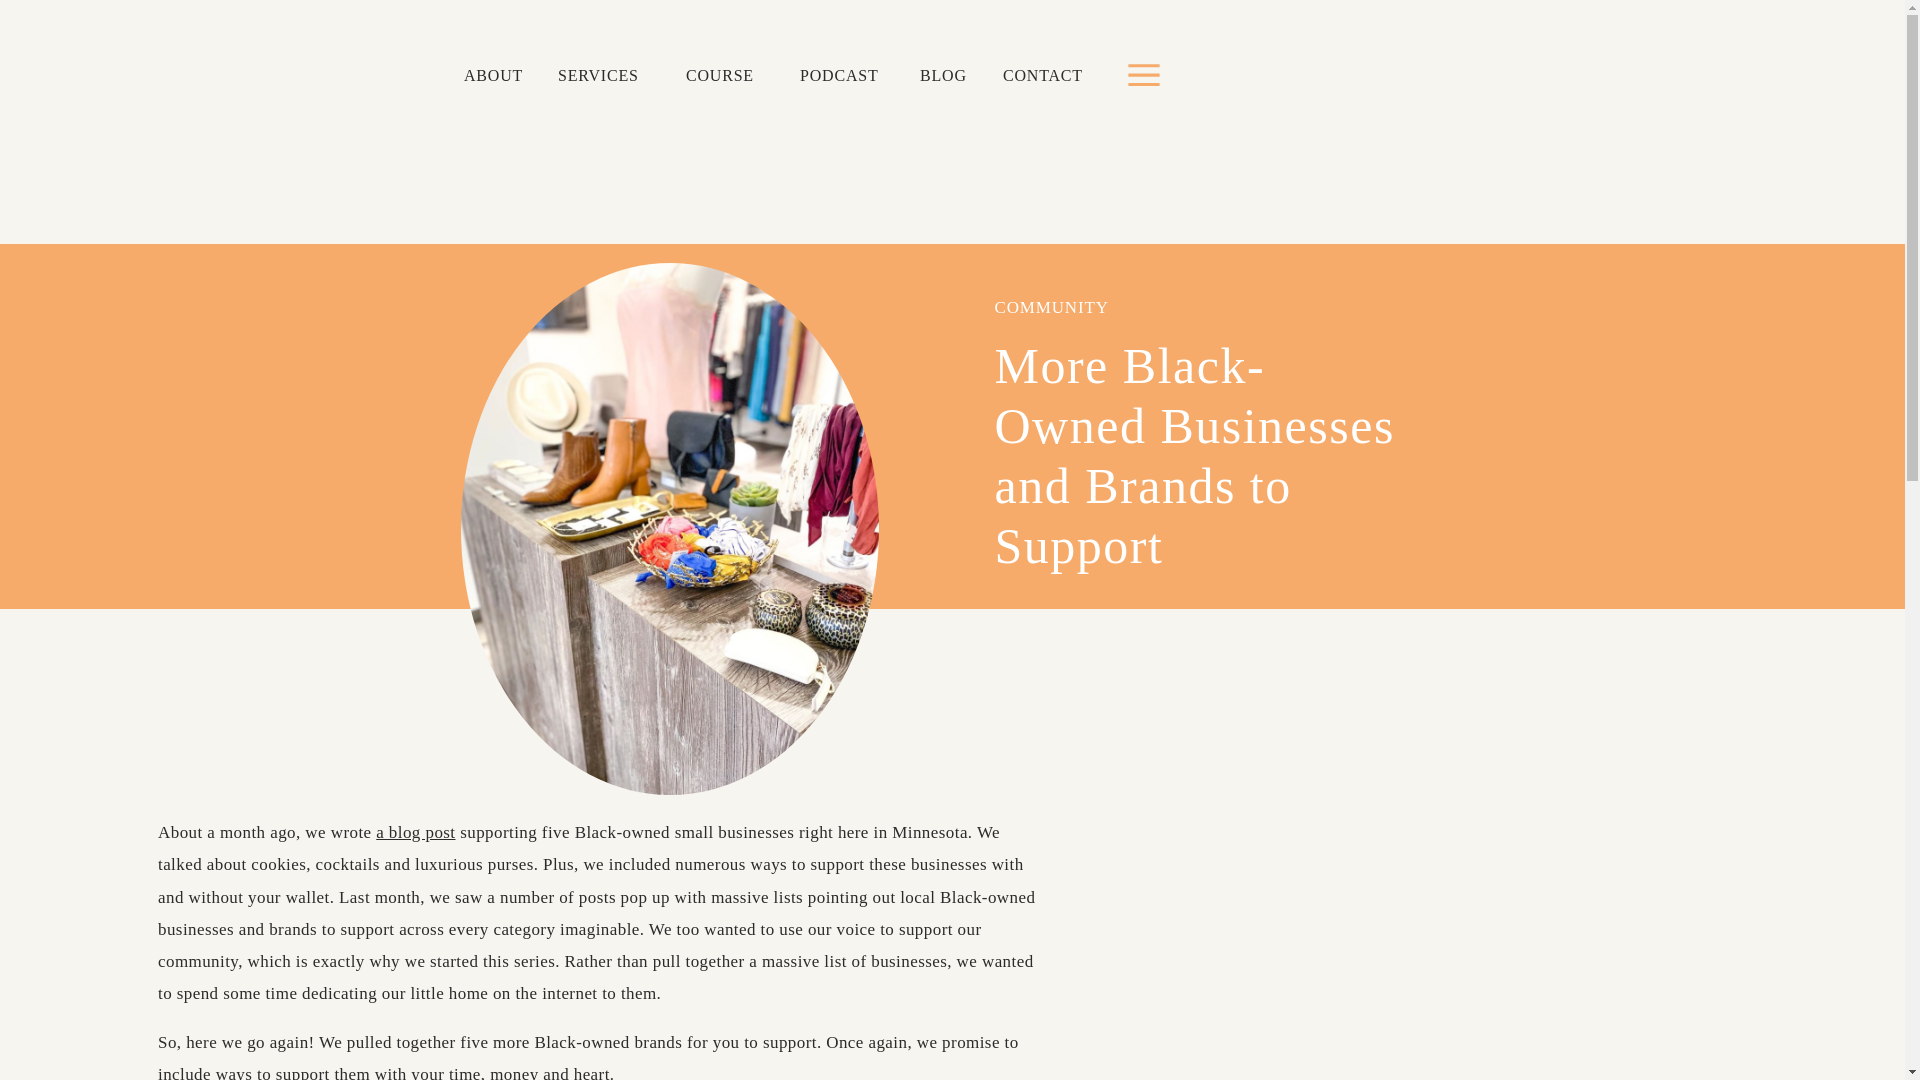 Image resolution: width=1920 pixels, height=1080 pixels. I want to click on BLOG, so click(944, 76).